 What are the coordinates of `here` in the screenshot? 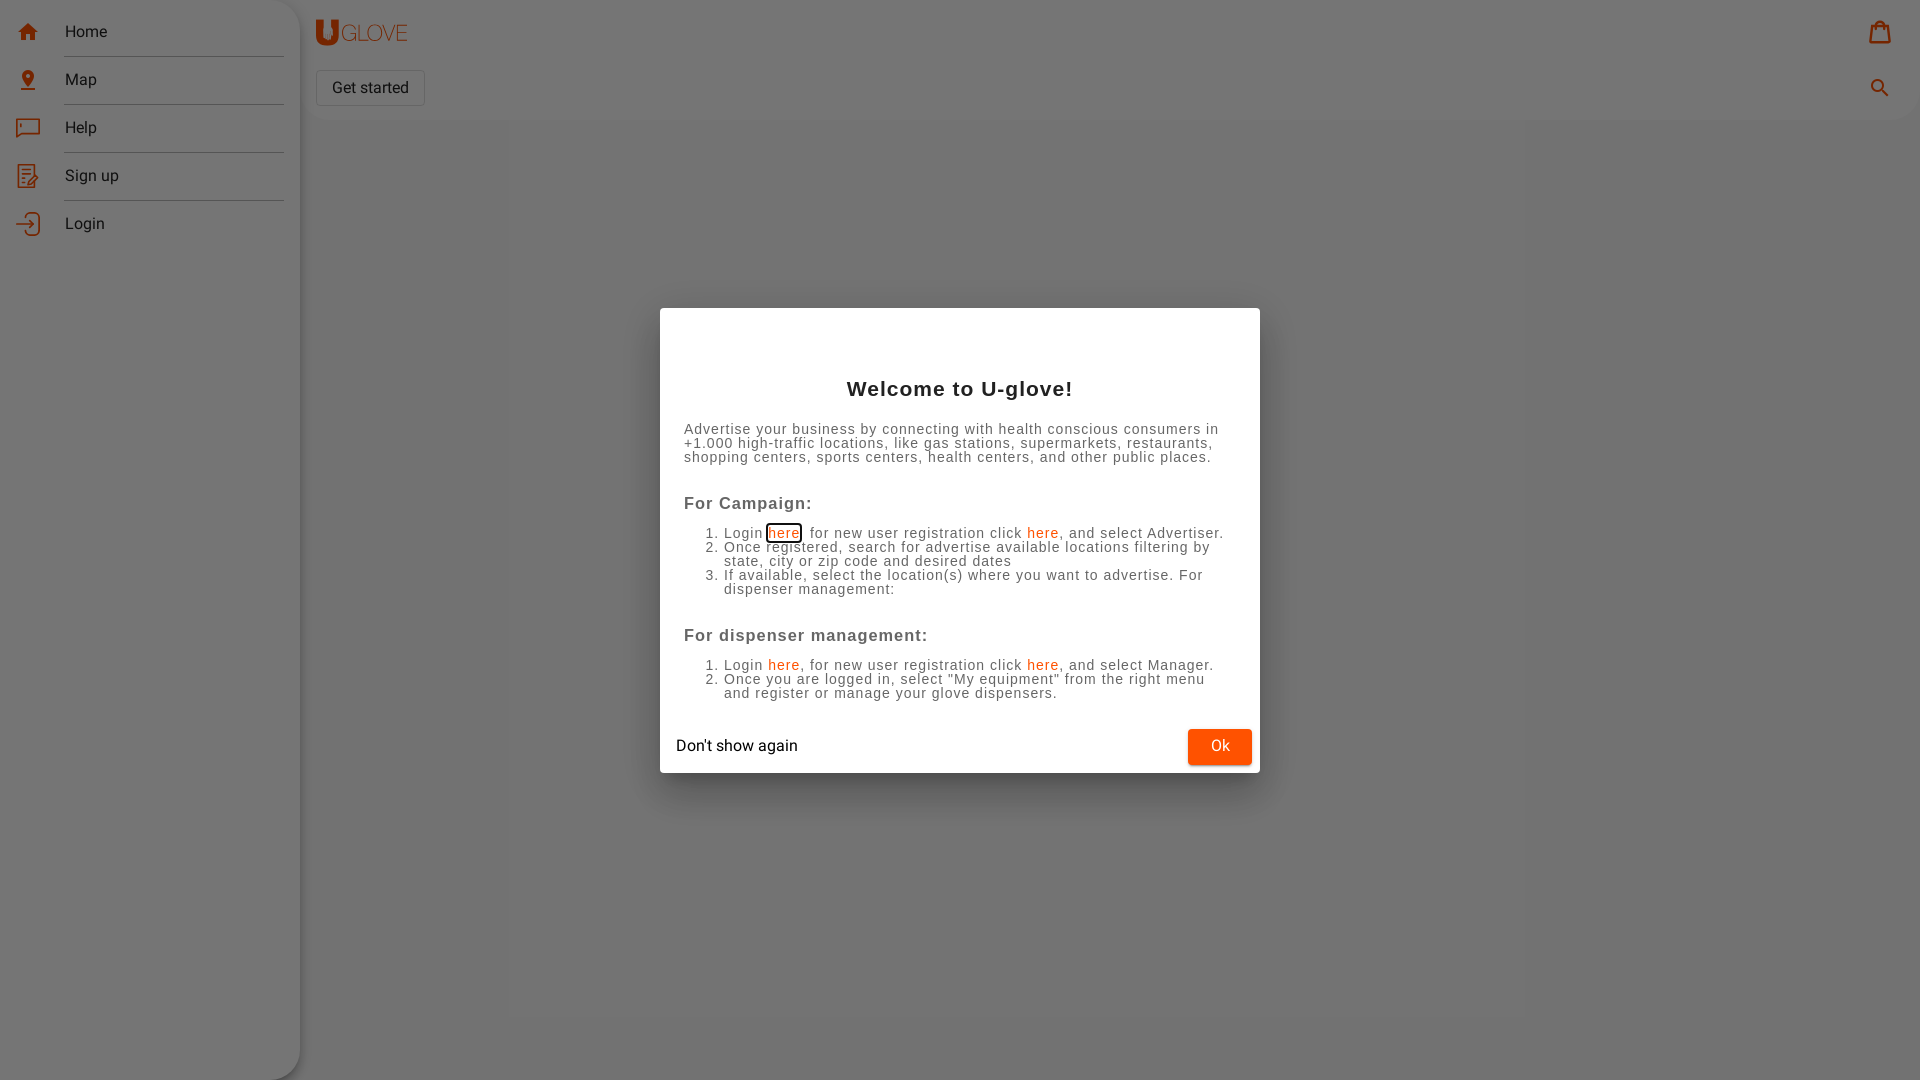 It's located at (1043, 664).